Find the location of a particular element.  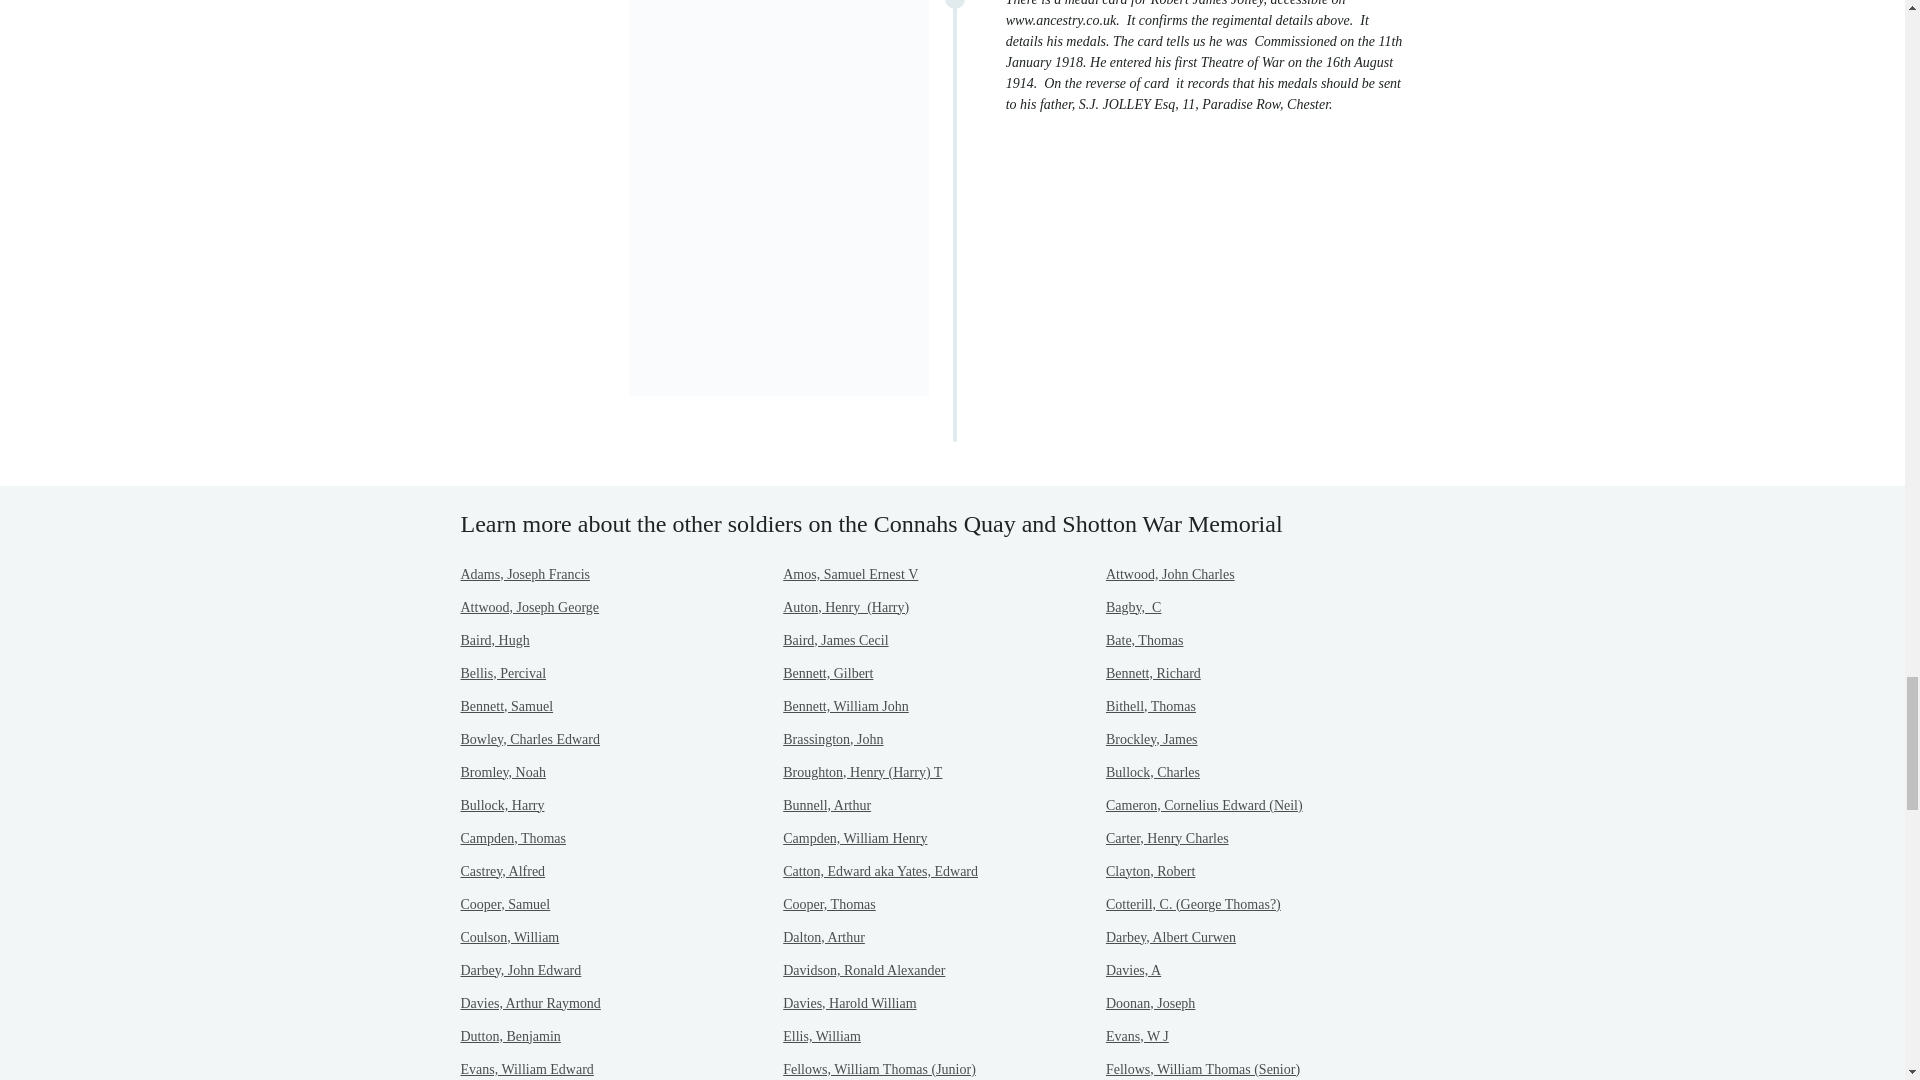

Attwood, John Charles is located at coordinates (1170, 574).